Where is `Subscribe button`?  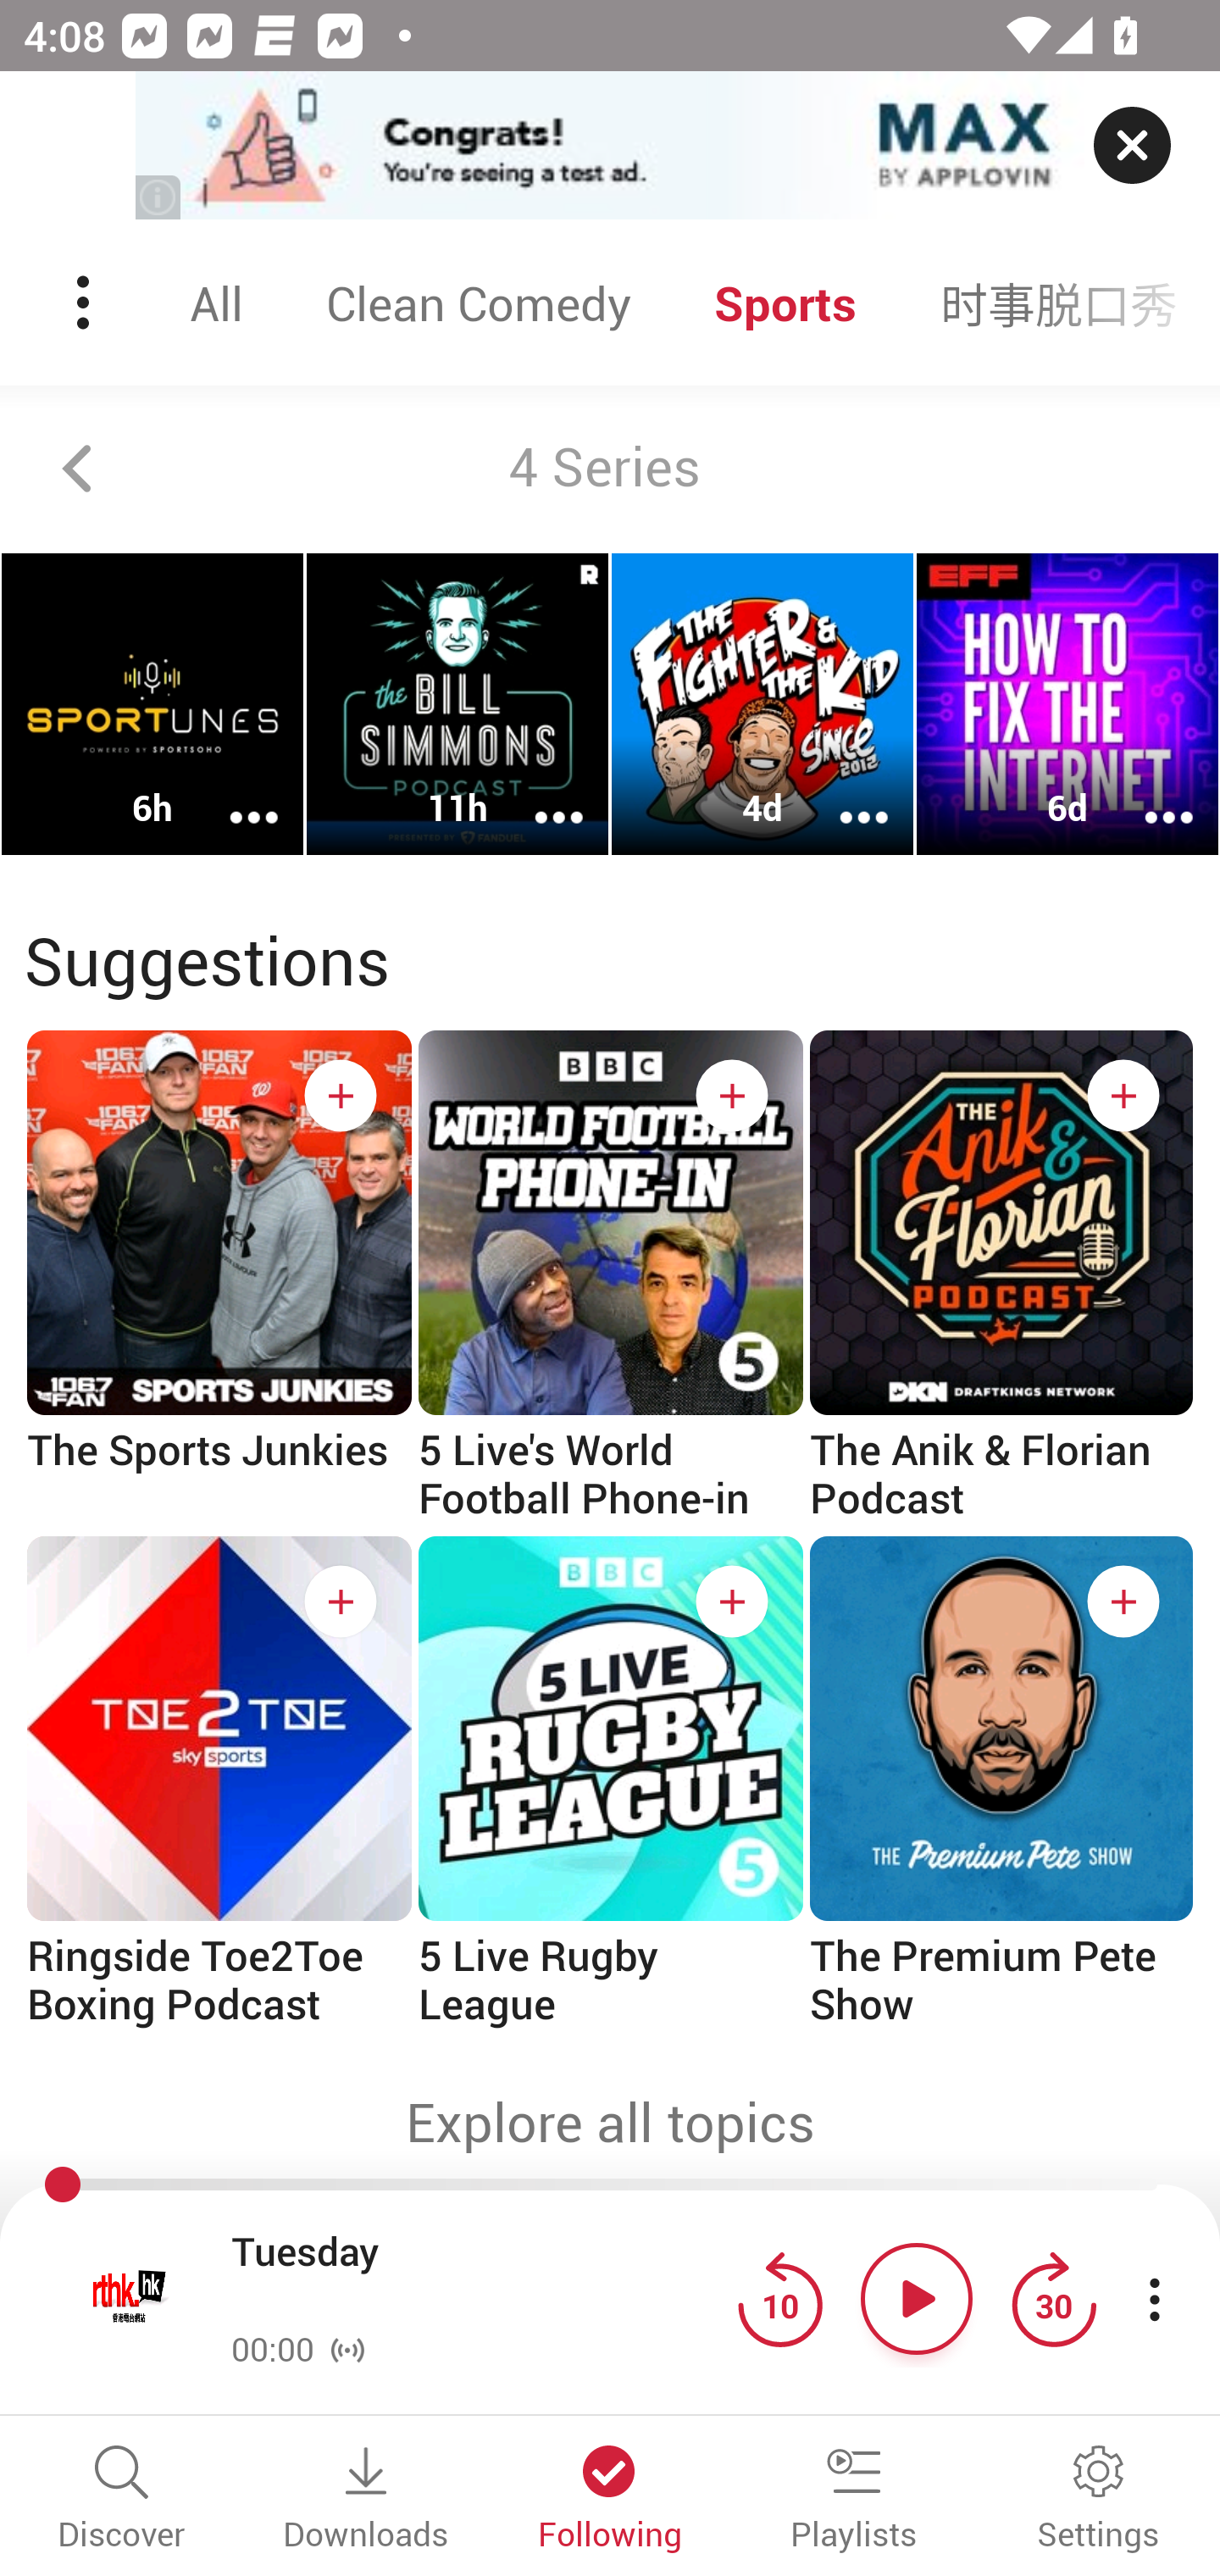 Subscribe button is located at coordinates (341, 1096).